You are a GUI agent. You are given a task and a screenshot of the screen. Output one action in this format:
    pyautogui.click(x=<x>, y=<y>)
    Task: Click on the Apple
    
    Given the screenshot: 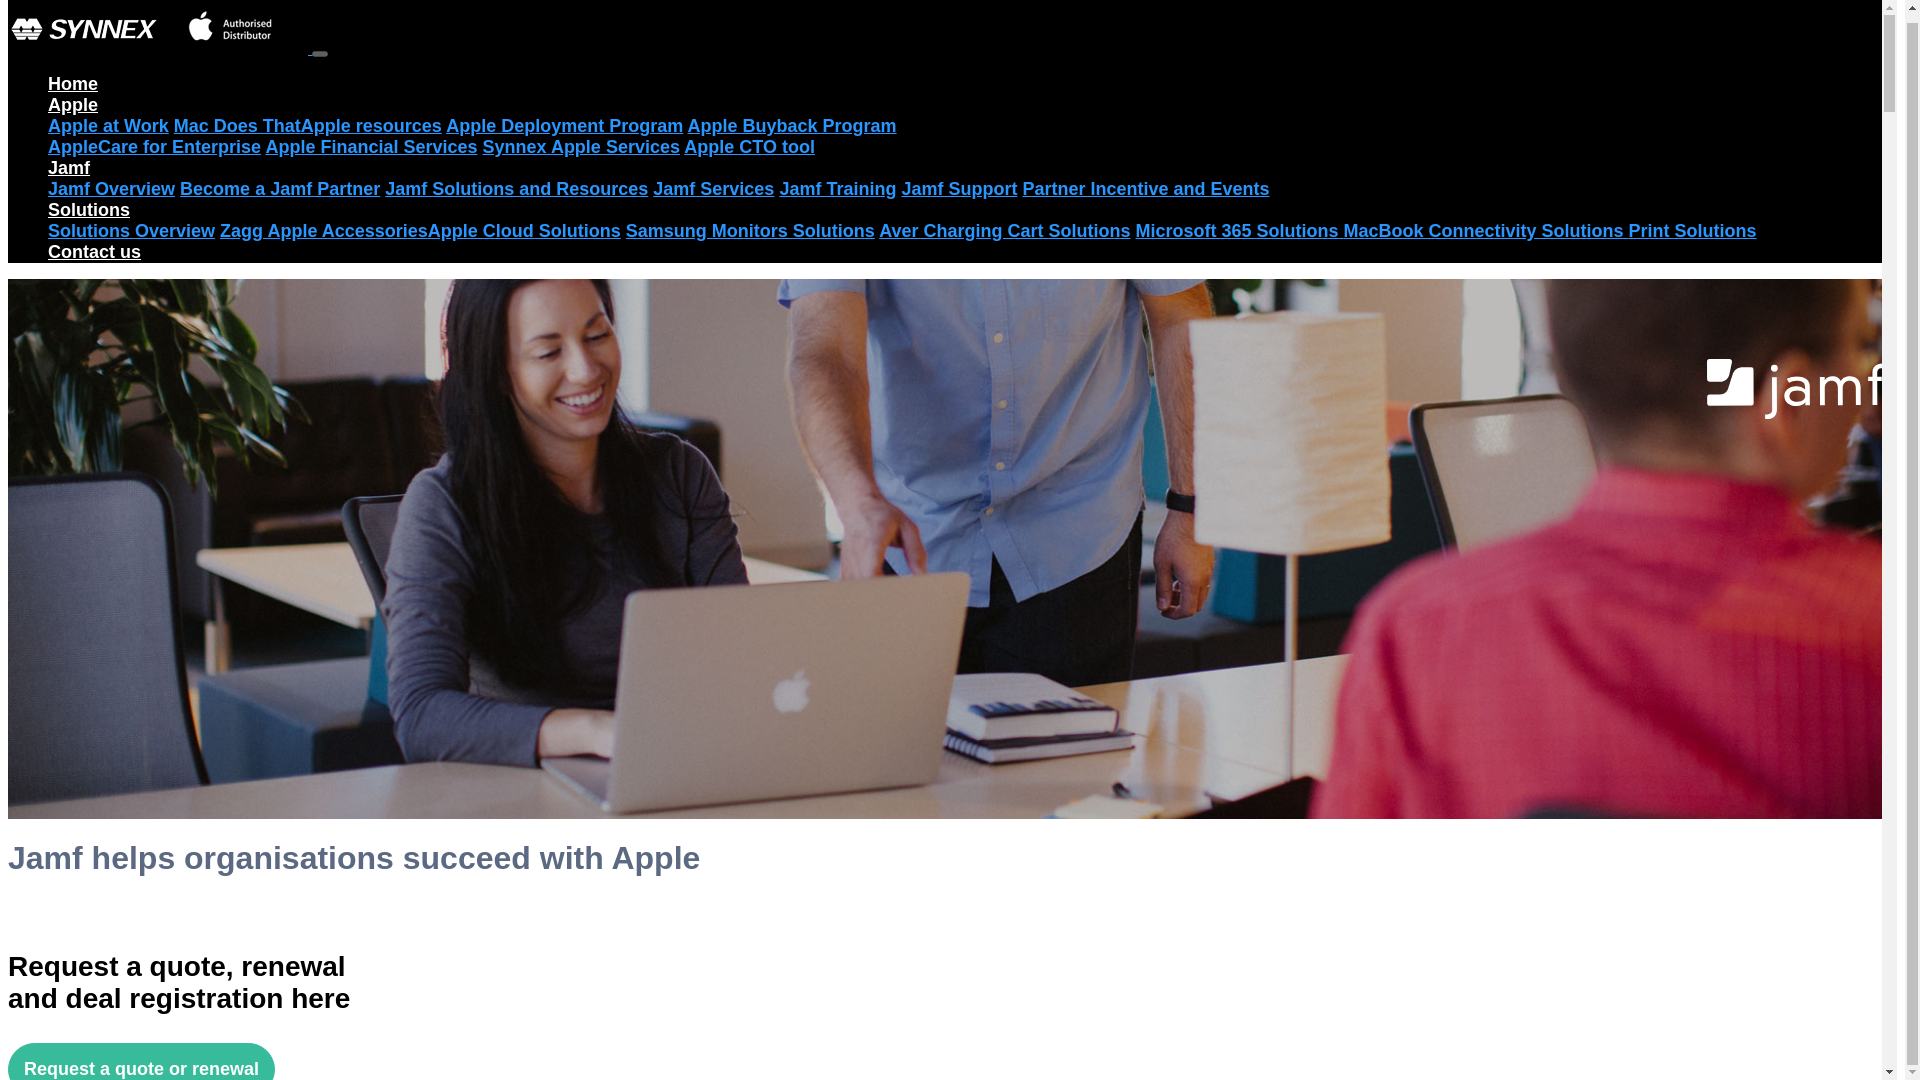 What is the action you would take?
    pyautogui.click(x=72, y=104)
    